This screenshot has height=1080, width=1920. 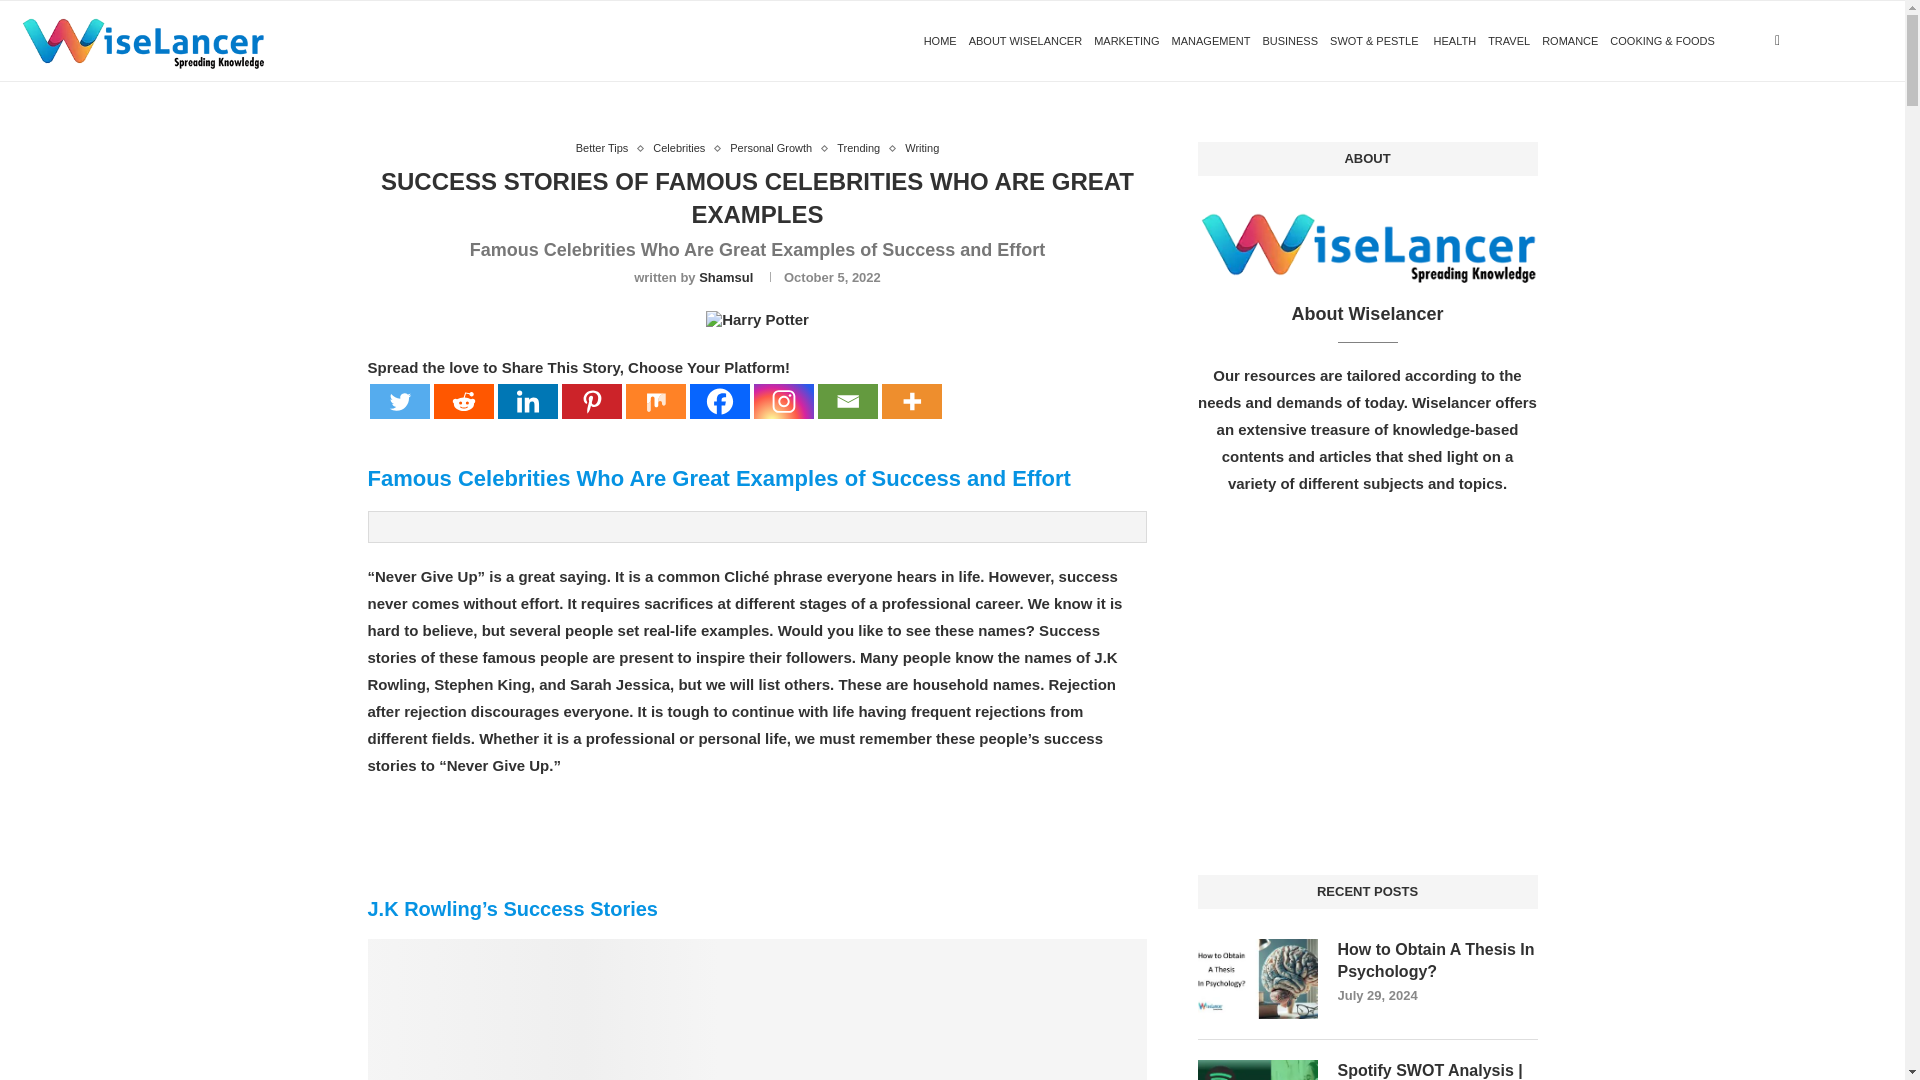 What do you see at coordinates (784, 402) in the screenshot?
I see `Instagram` at bounding box center [784, 402].